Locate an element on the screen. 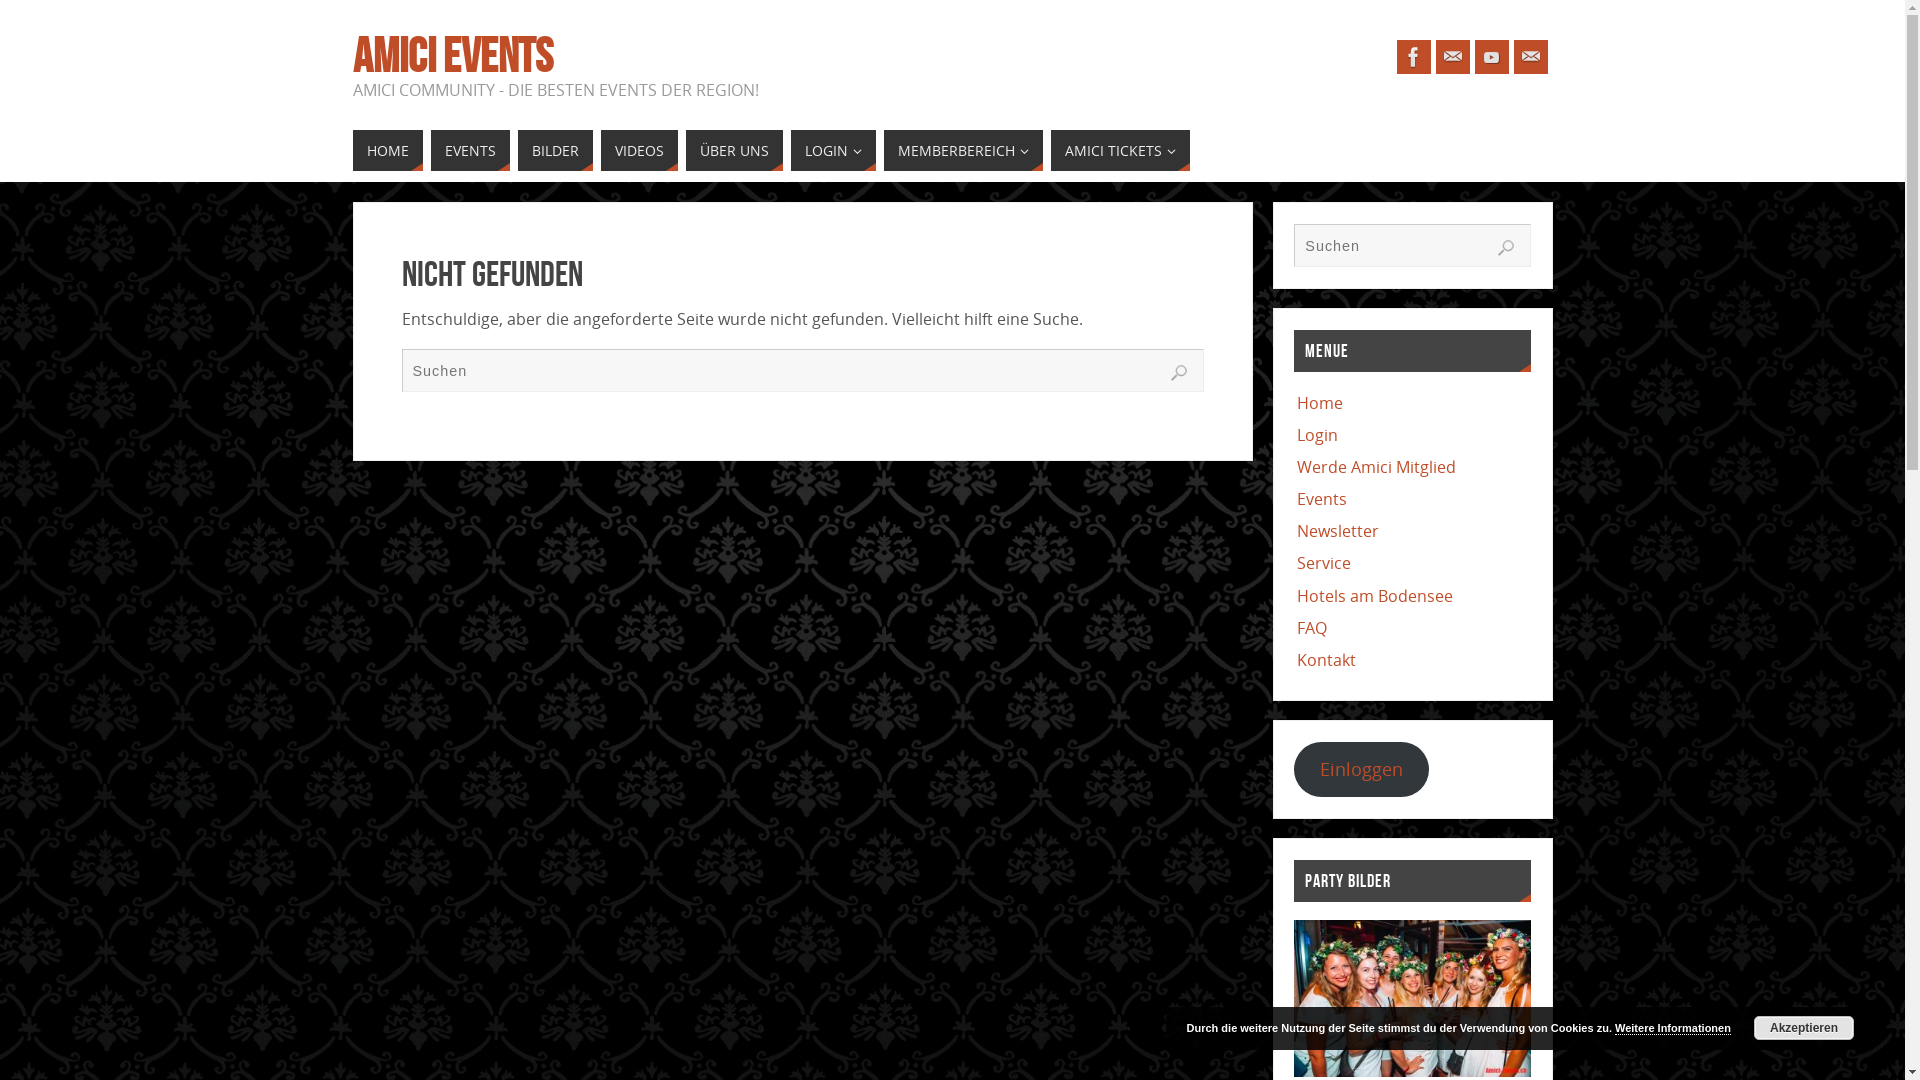 This screenshot has width=1920, height=1080. Service is located at coordinates (1324, 563).